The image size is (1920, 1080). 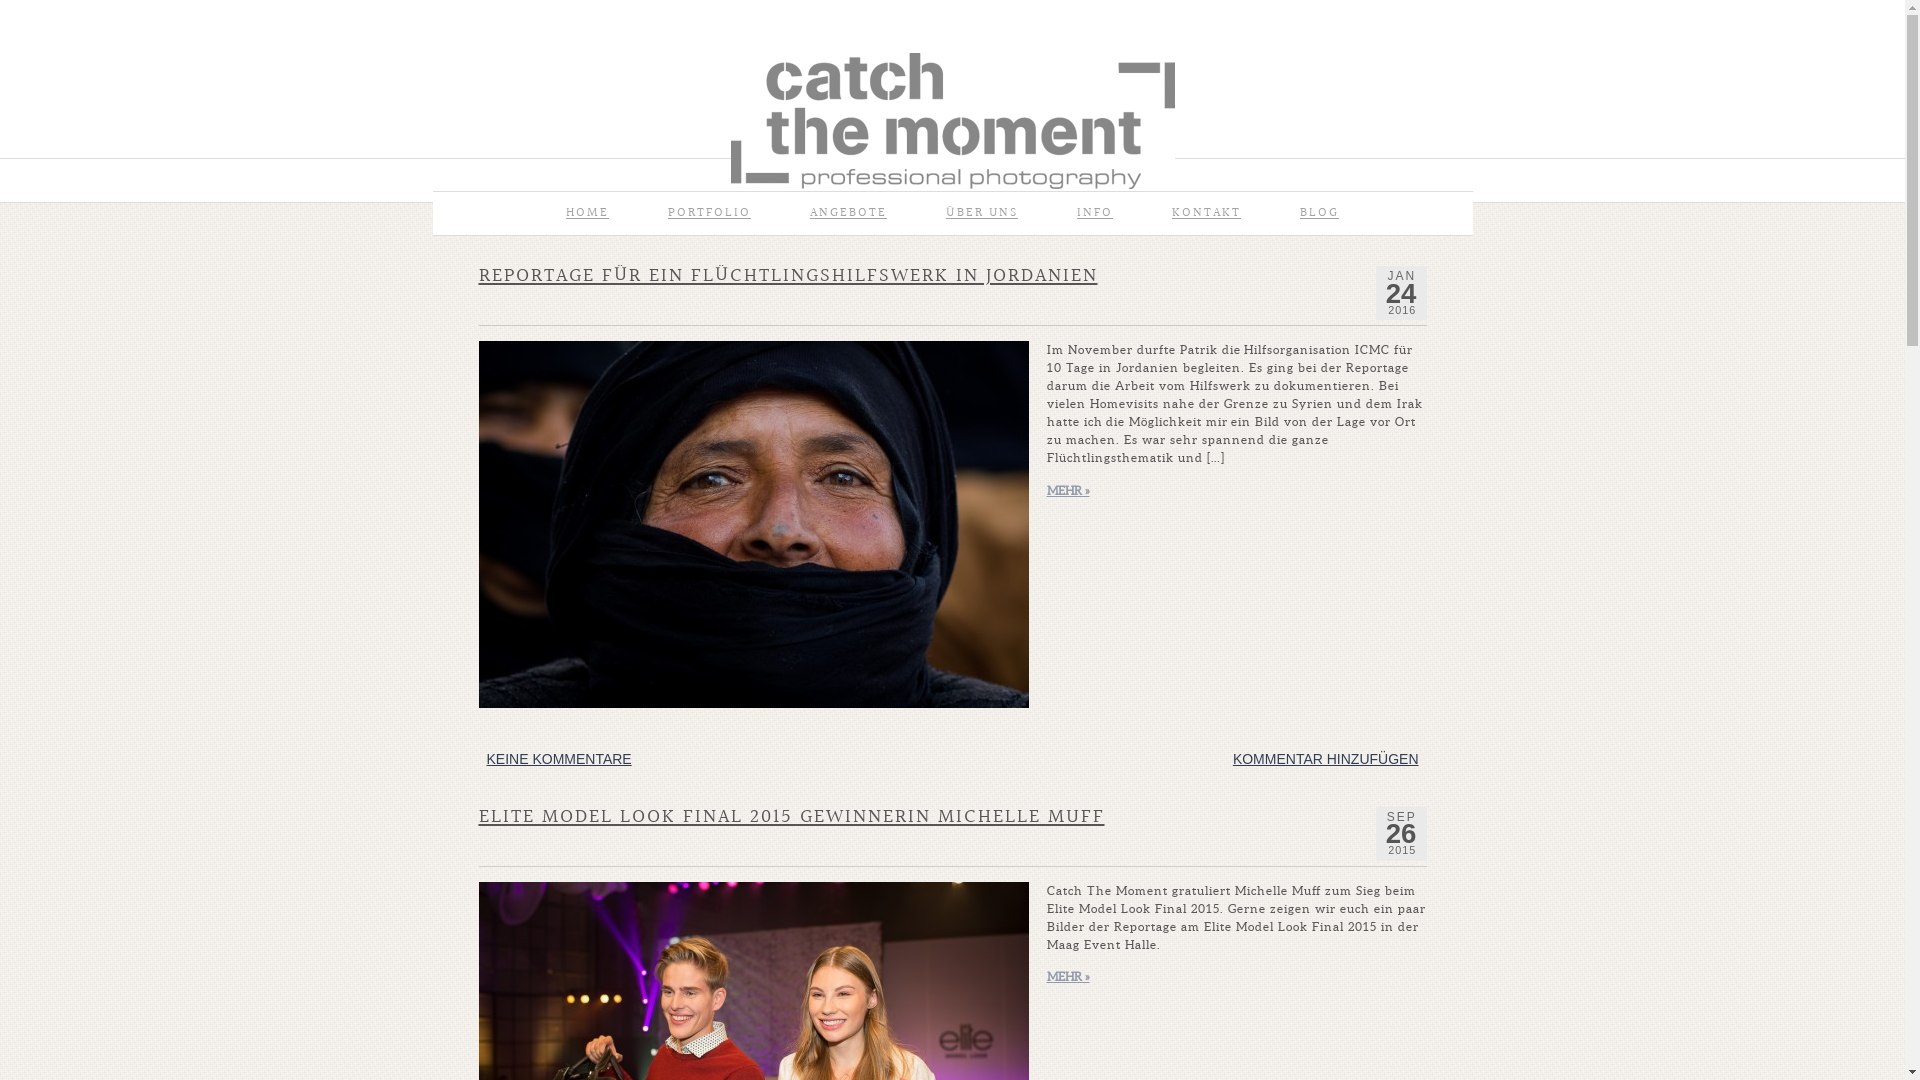 What do you see at coordinates (710, 214) in the screenshot?
I see `PORTFOLIO` at bounding box center [710, 214].